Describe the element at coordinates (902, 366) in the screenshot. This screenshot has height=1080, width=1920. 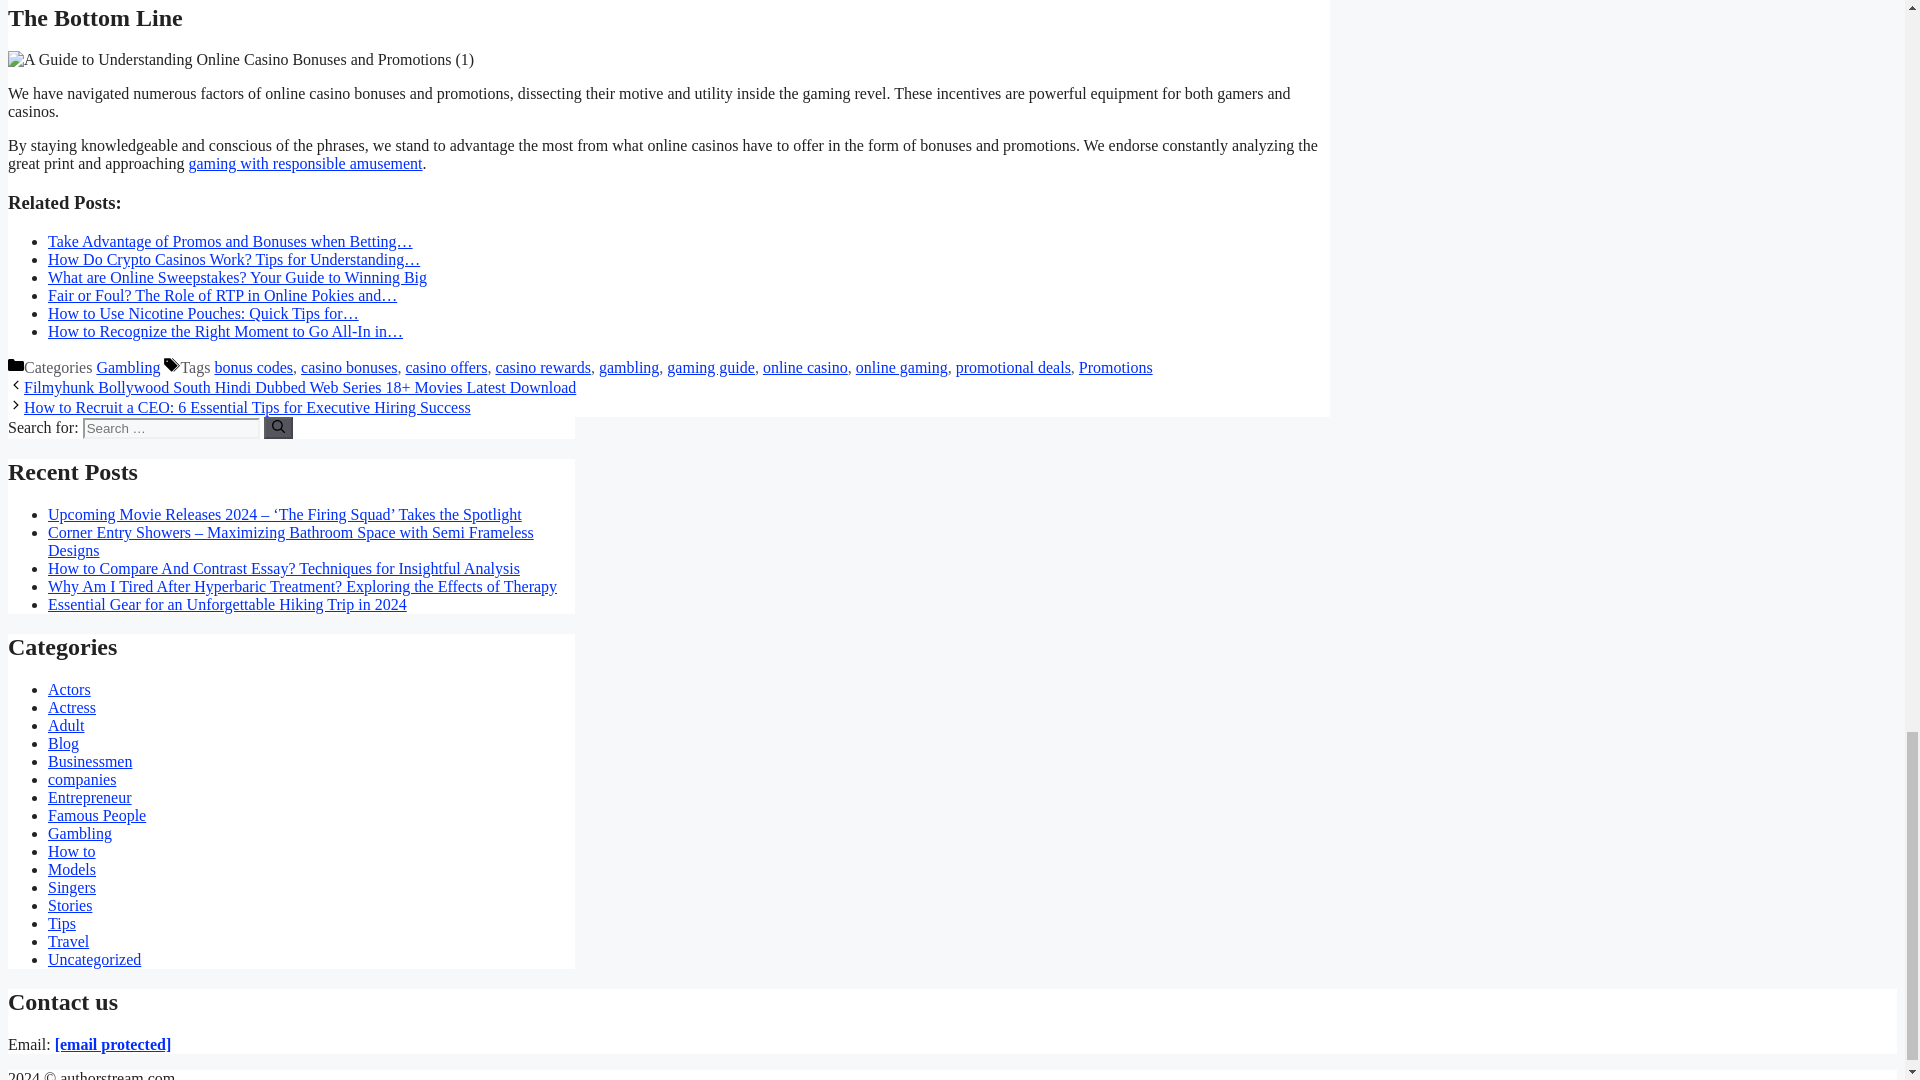
I see `online gaming` at that location.